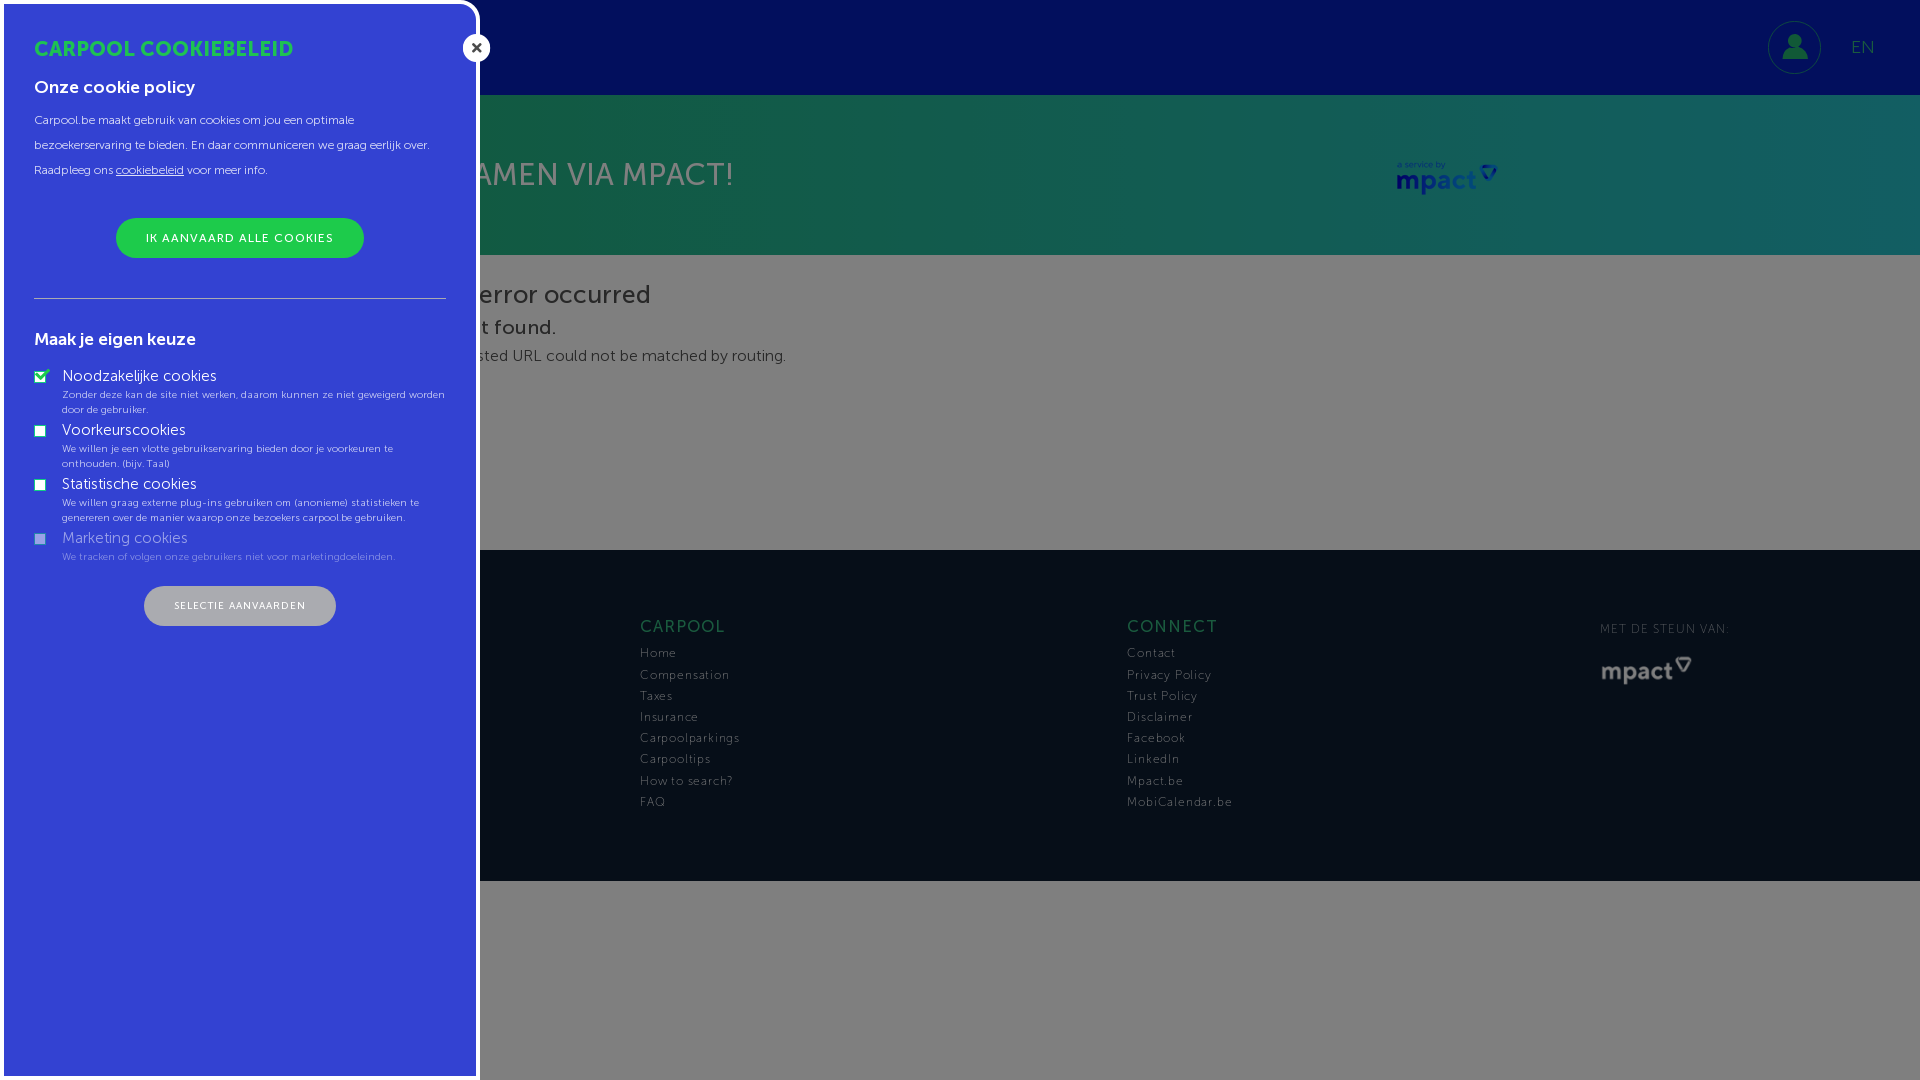 The height and width of the screenshot is (1080, 1920). What do you see at coordinates (869, 738) in the screenshot?
I see `Carpoolparkings` at bounding box center [869, 738].